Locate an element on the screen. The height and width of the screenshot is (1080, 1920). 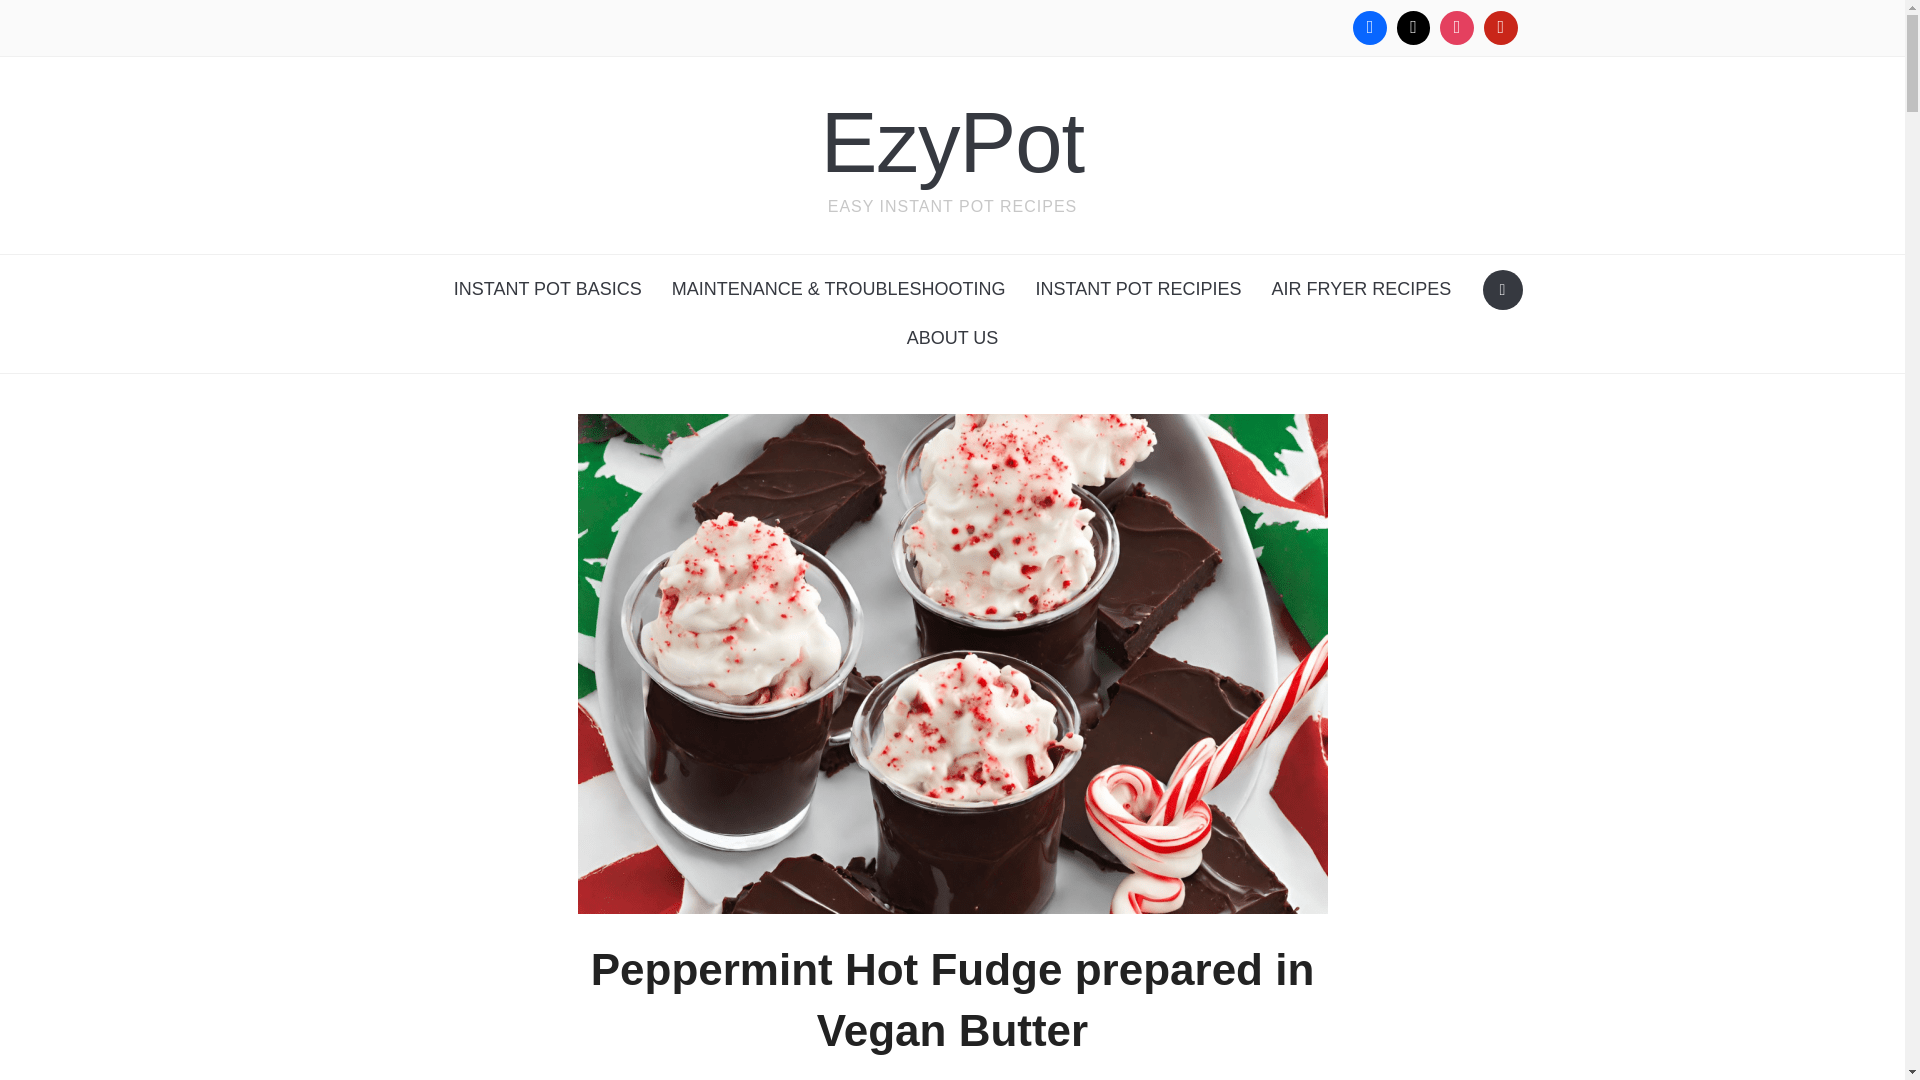
Easy Instant Pot Recipes is located at coordinates (952, 142).